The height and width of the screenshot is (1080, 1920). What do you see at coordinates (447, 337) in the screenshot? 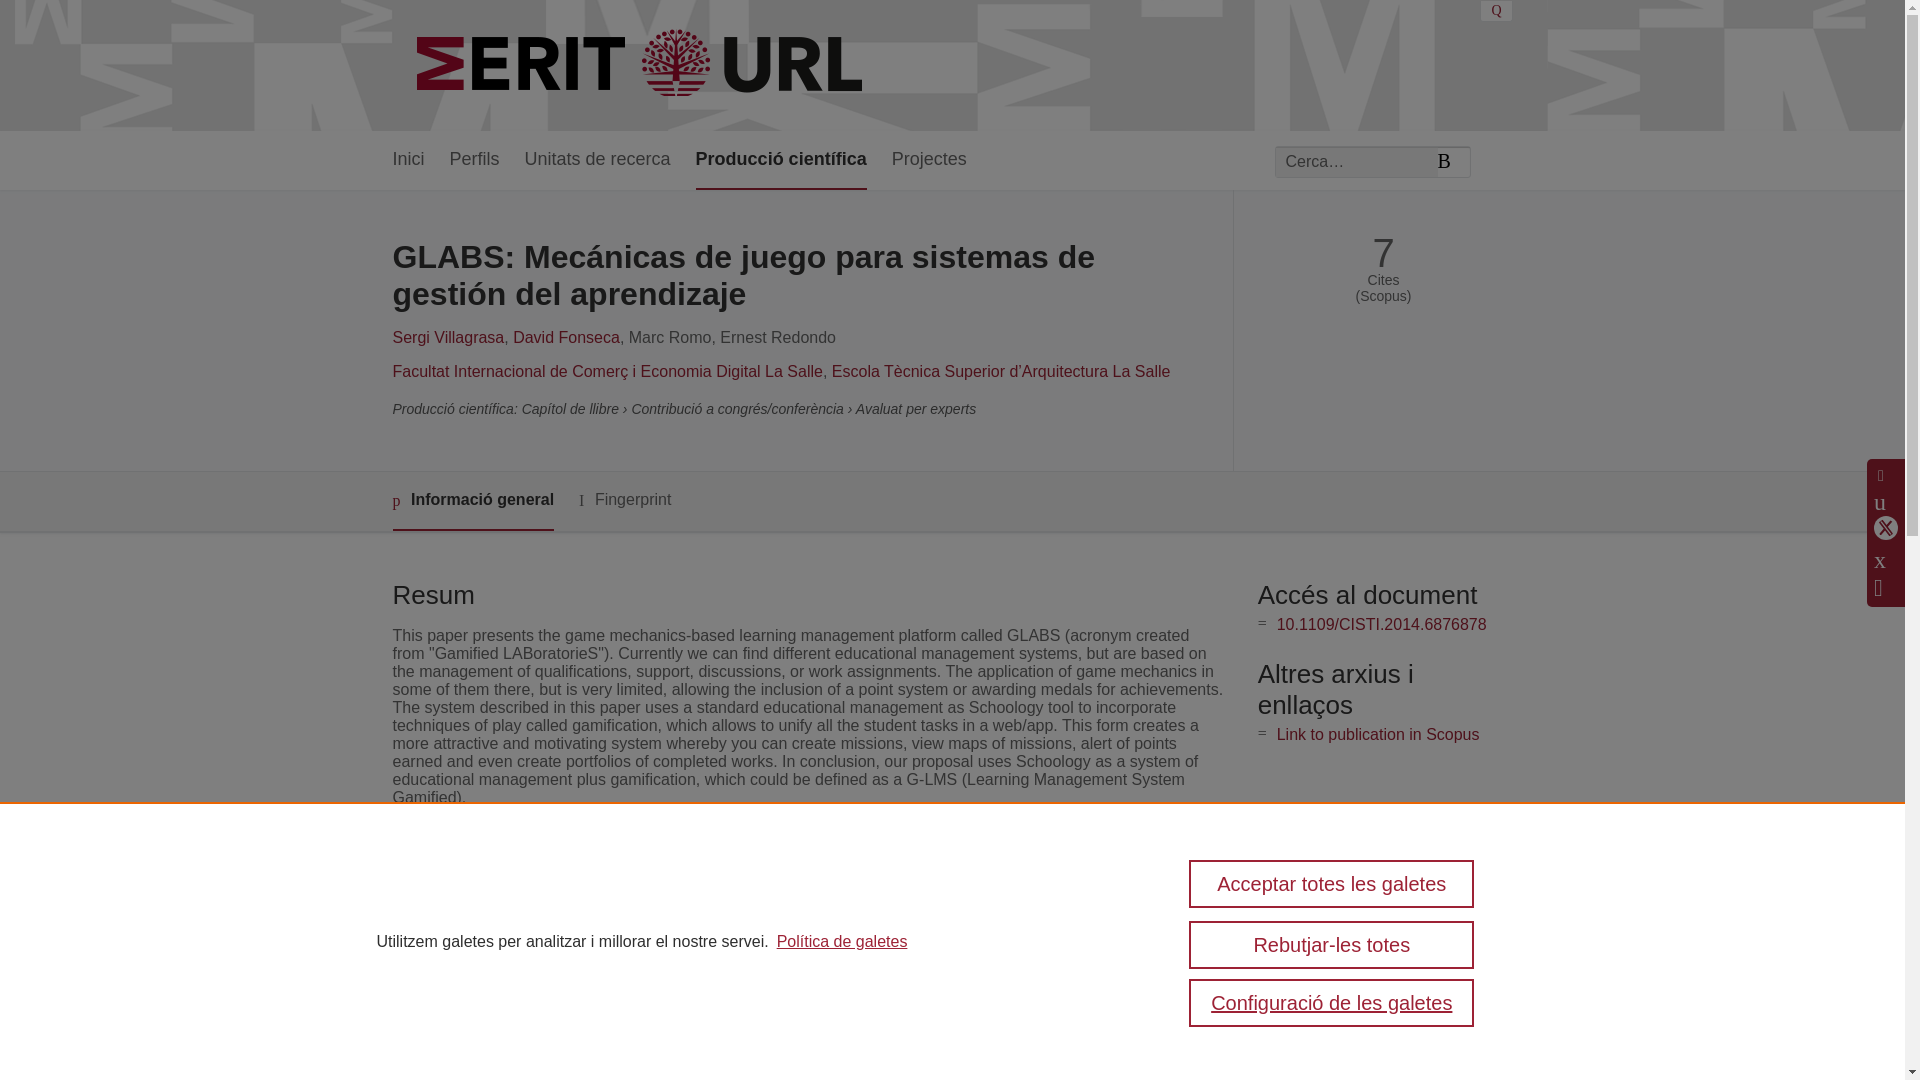
I see `Sergi Villagrasa` at bounding box center [447, 337].